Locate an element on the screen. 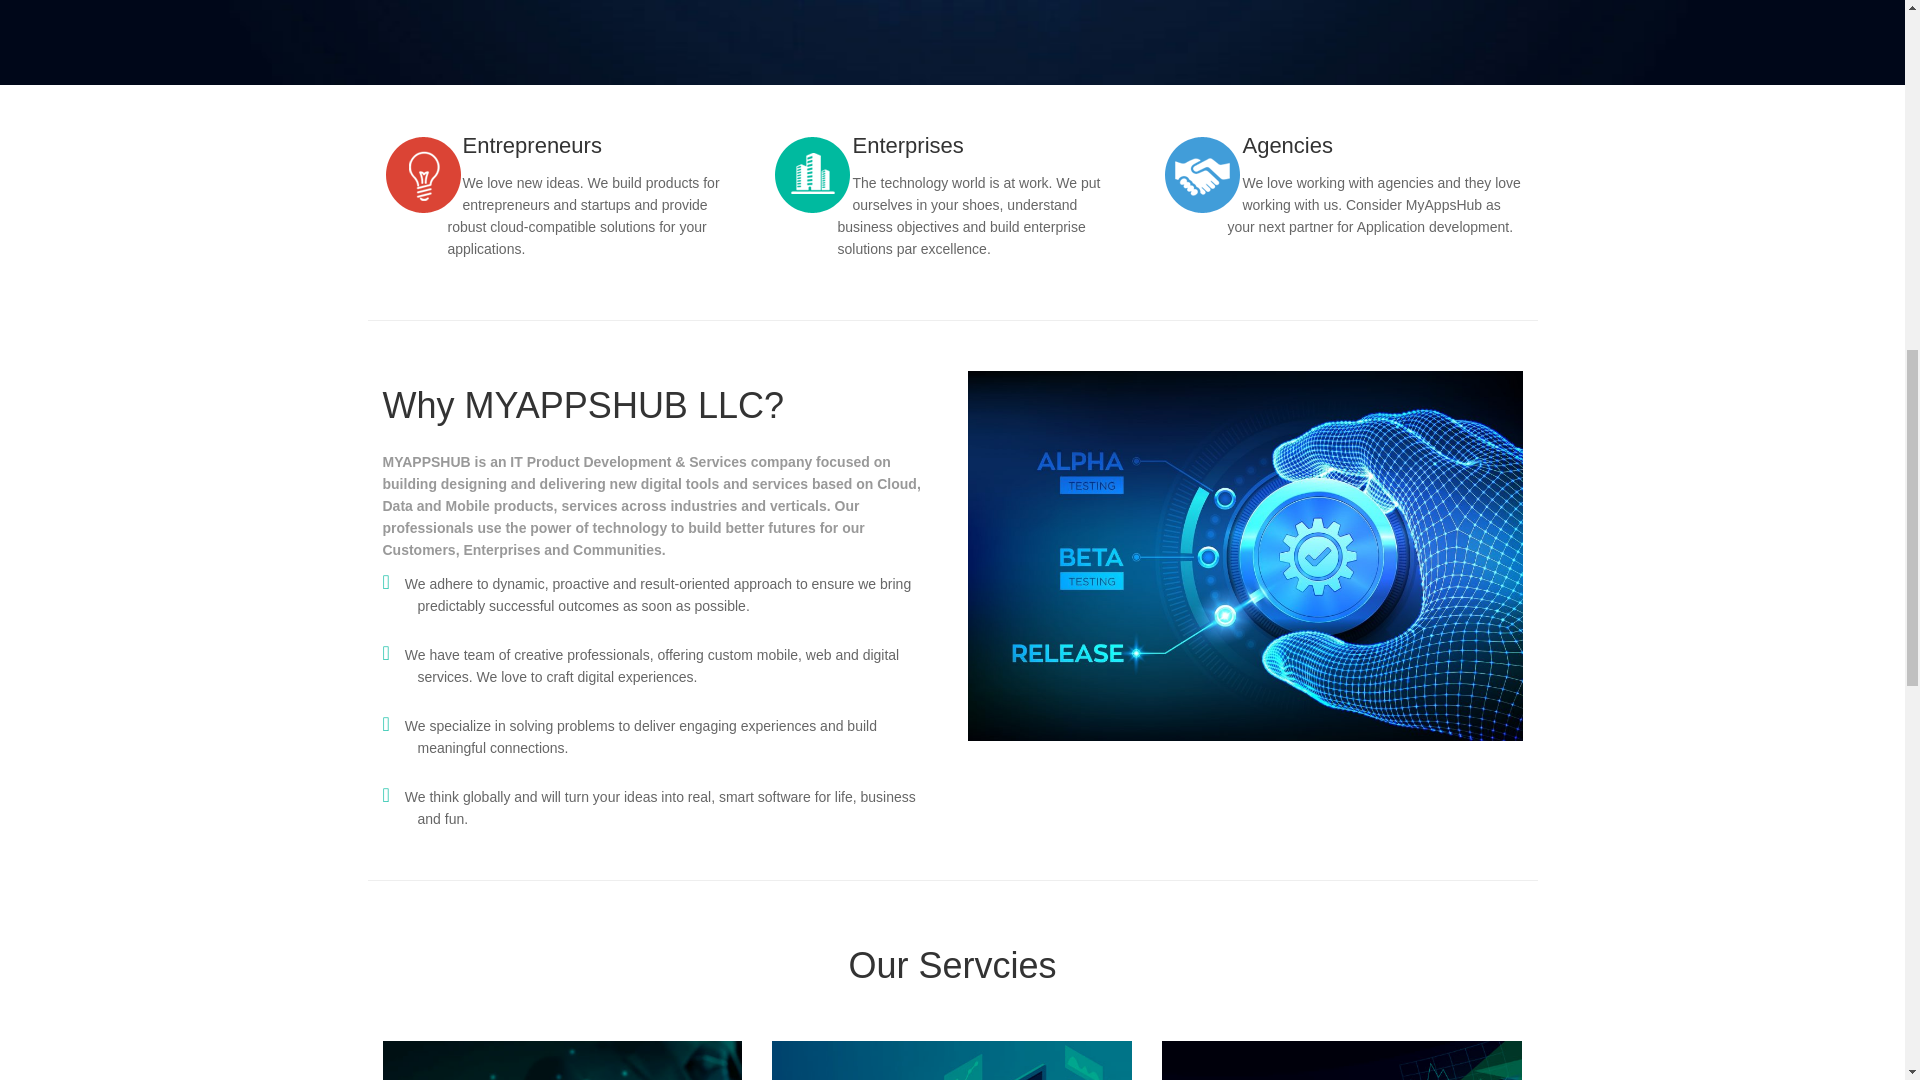 Image resolution: width=1920 pixels, height=1080 pixels. Containerization is located at coordinates (952, 1060).